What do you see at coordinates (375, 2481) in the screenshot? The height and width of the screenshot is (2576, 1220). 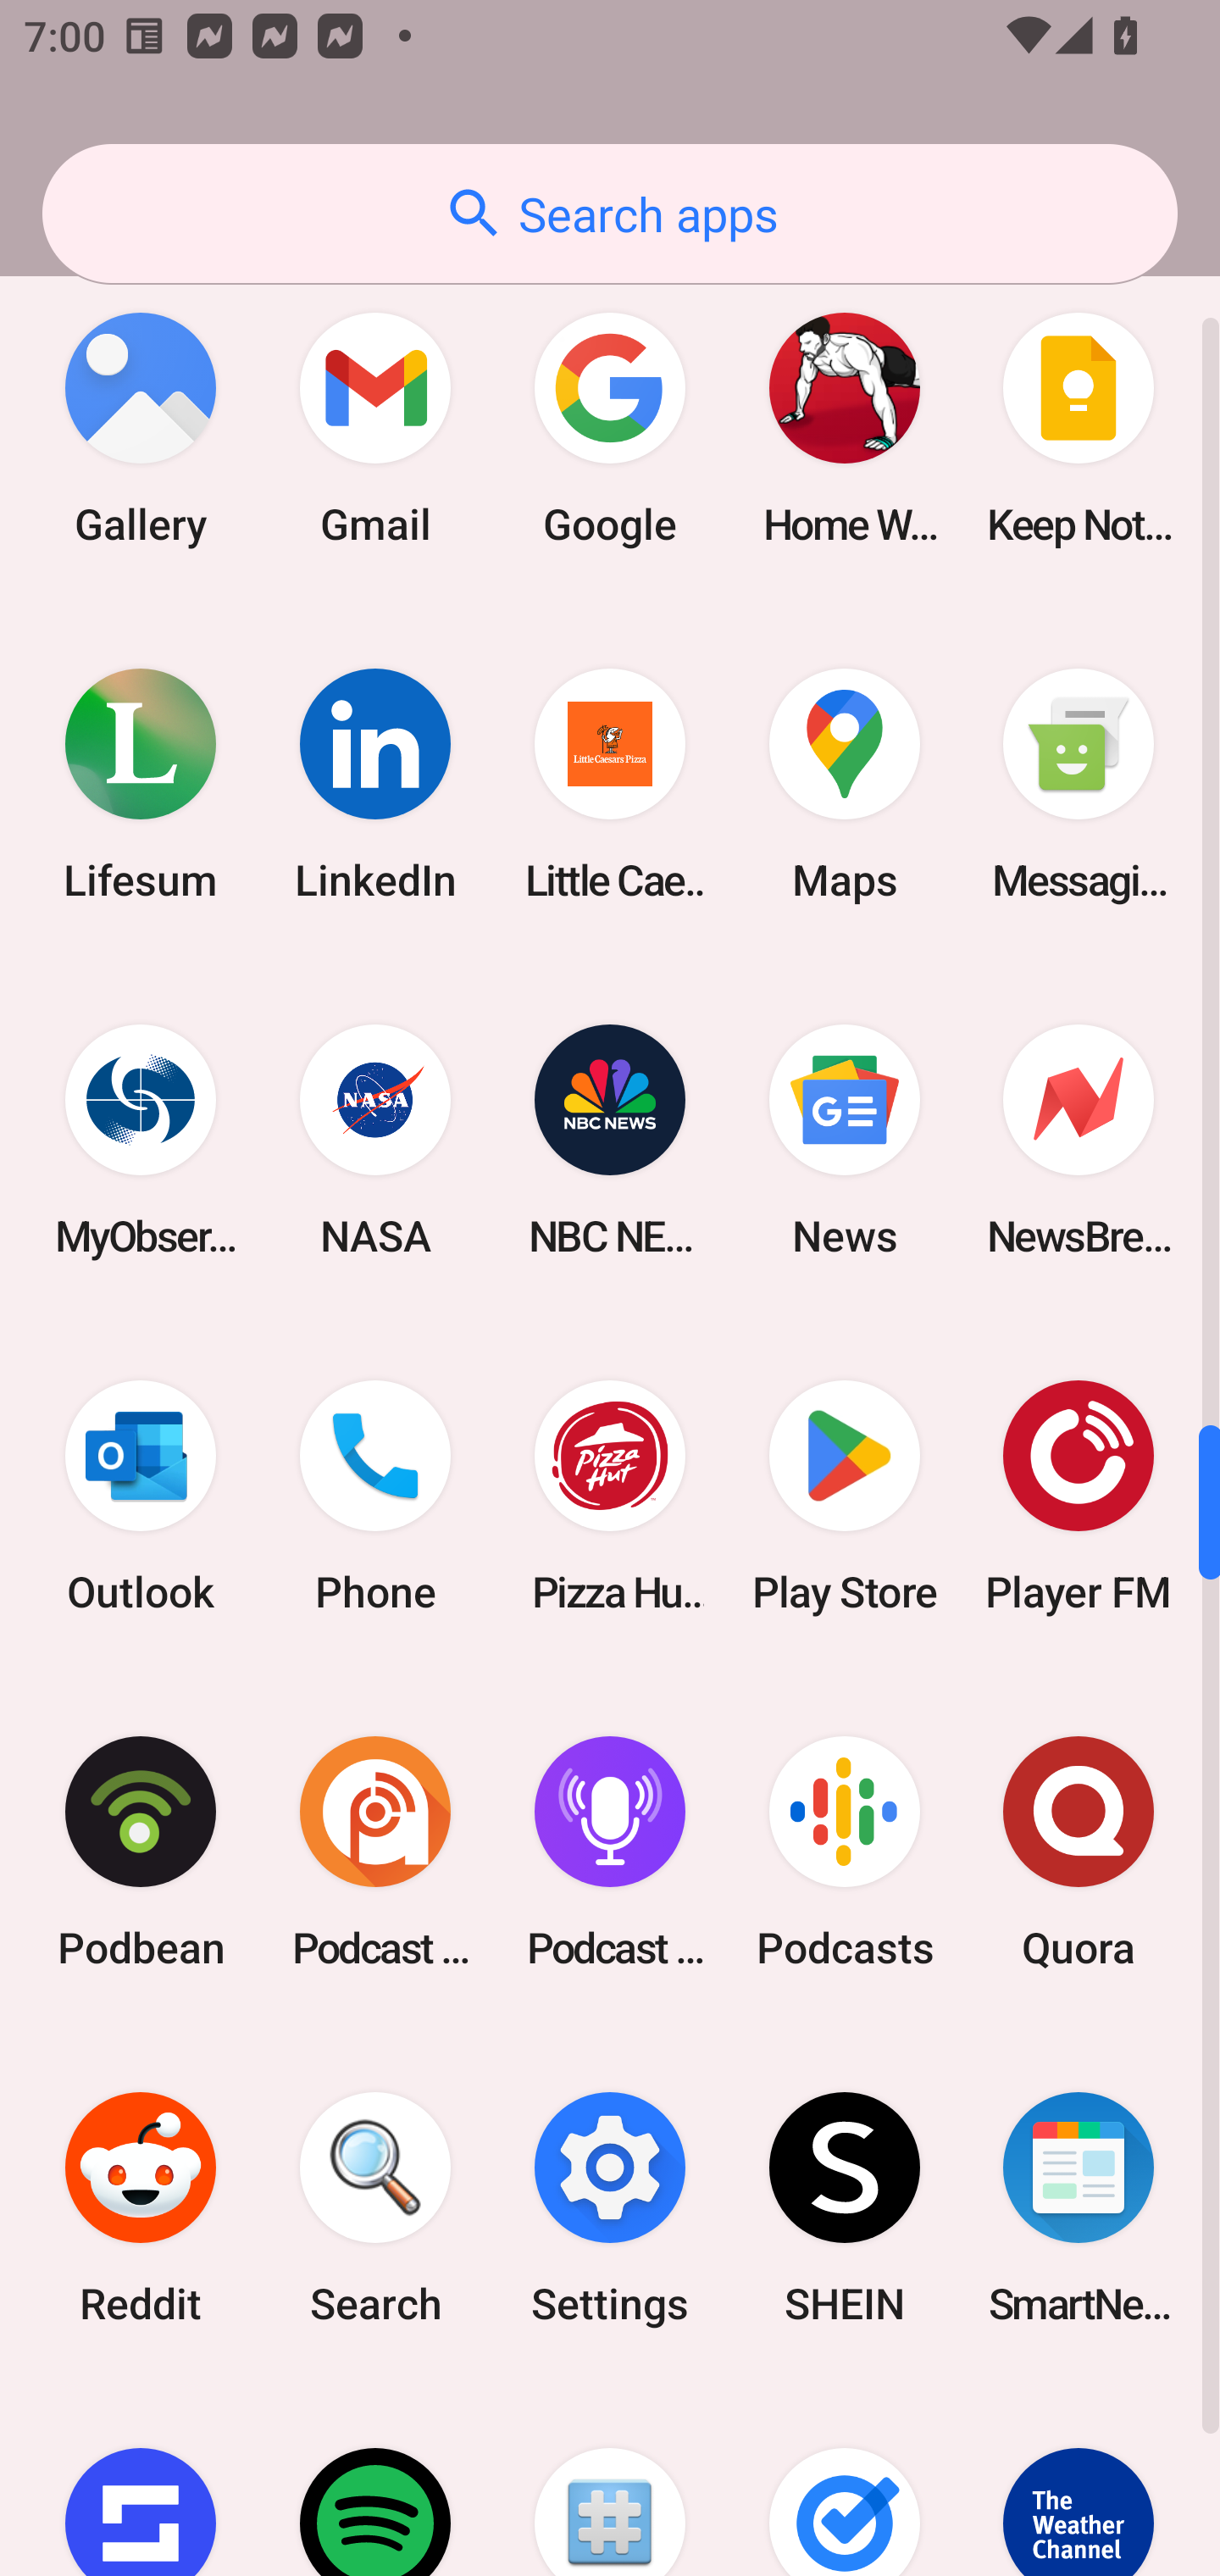 I see `Spotify` at bounding box center [375, 2481].